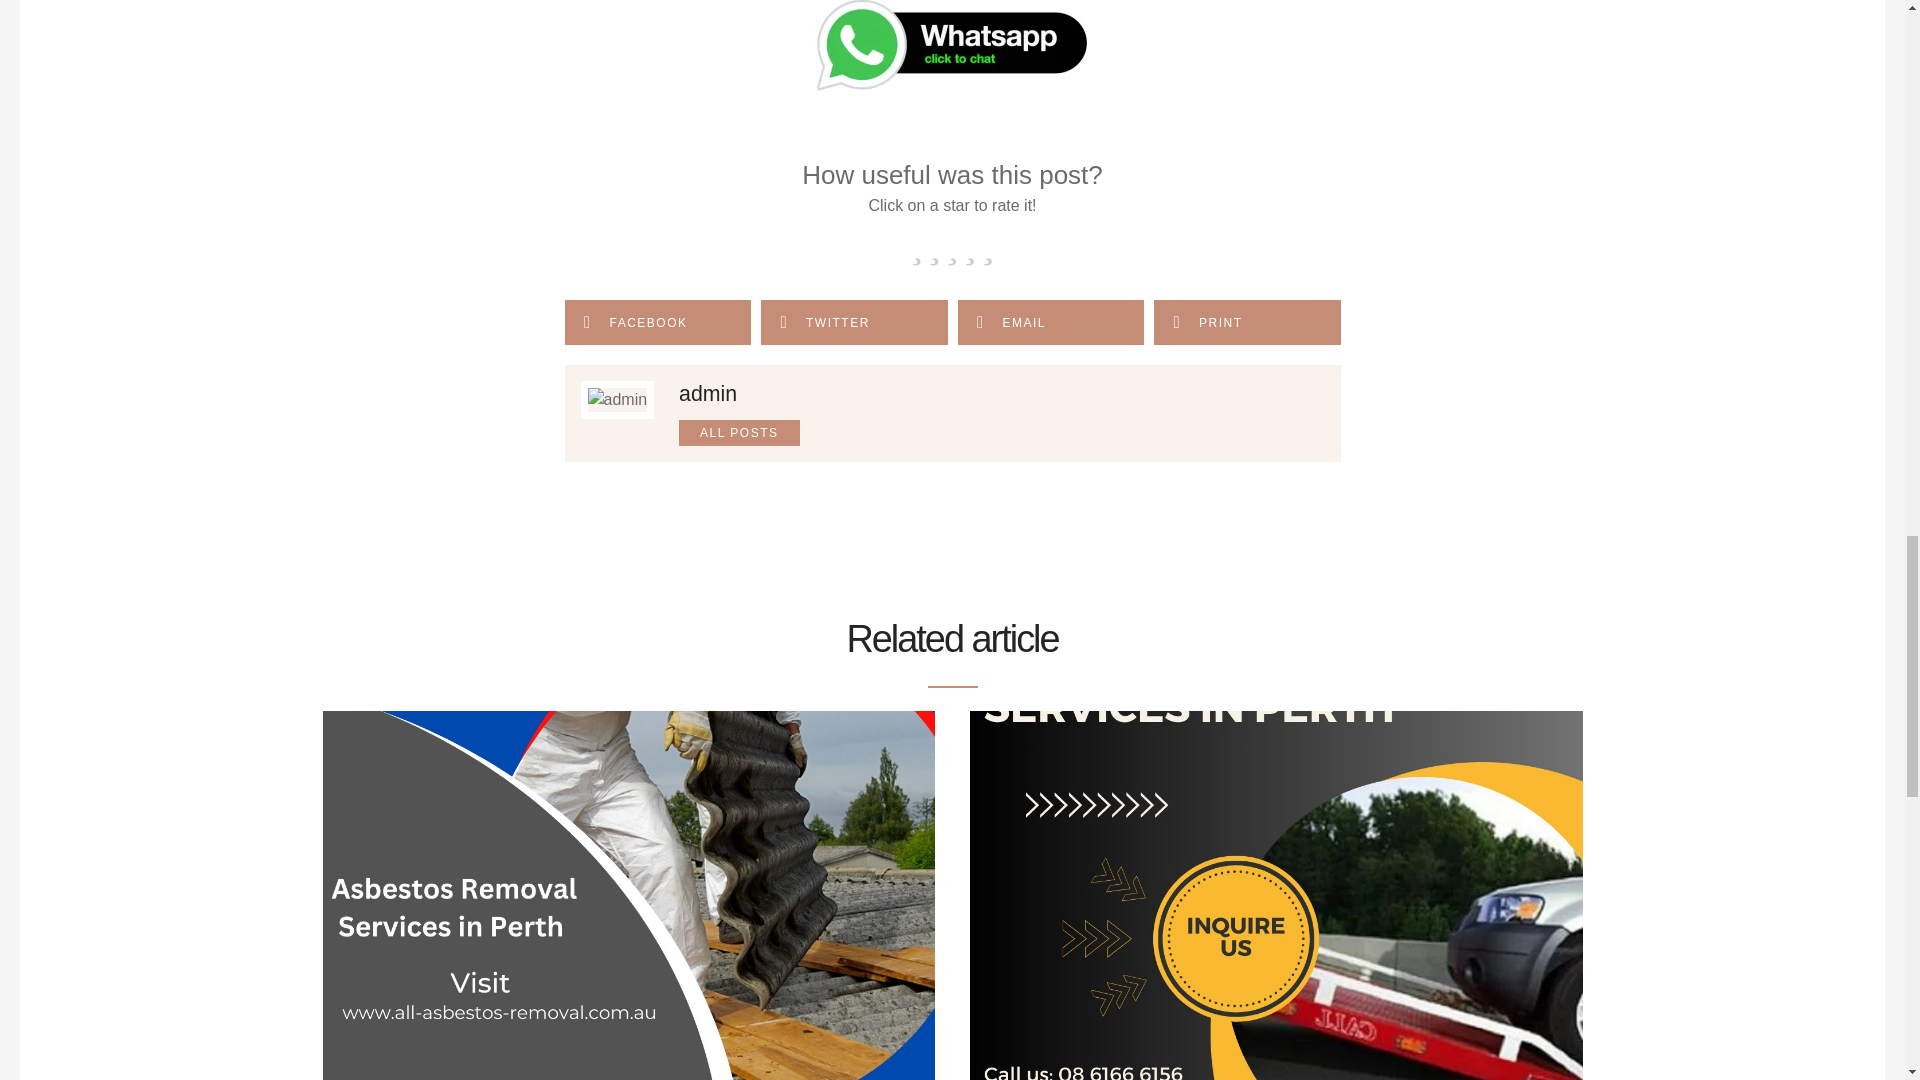 Image resolution: width=1920 pixels, height=1080 pixels. Describe the element at coordinates (738, 433) in the screenshot. I see `ALL POSTS` at that location.